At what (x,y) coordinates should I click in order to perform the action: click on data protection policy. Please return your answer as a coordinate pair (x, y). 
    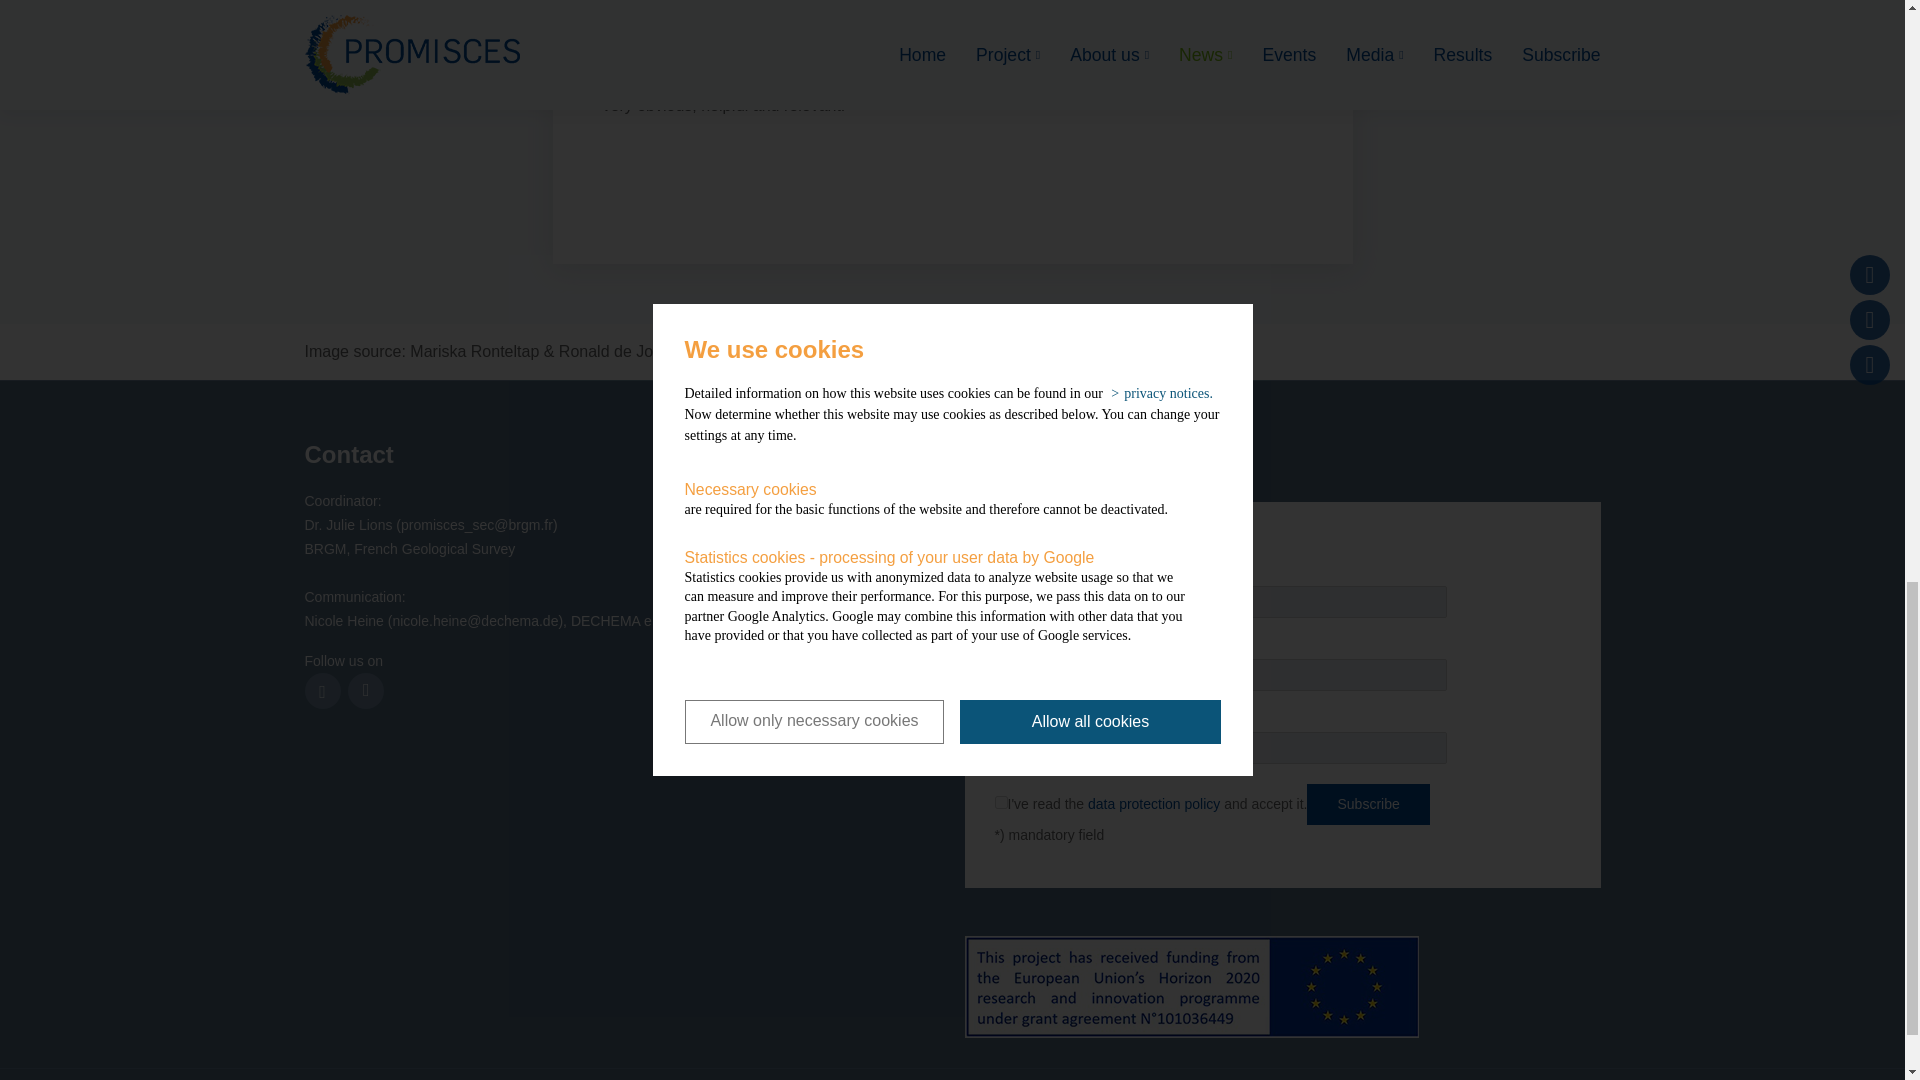
    Looking at the image, I should click on (1154, 804).